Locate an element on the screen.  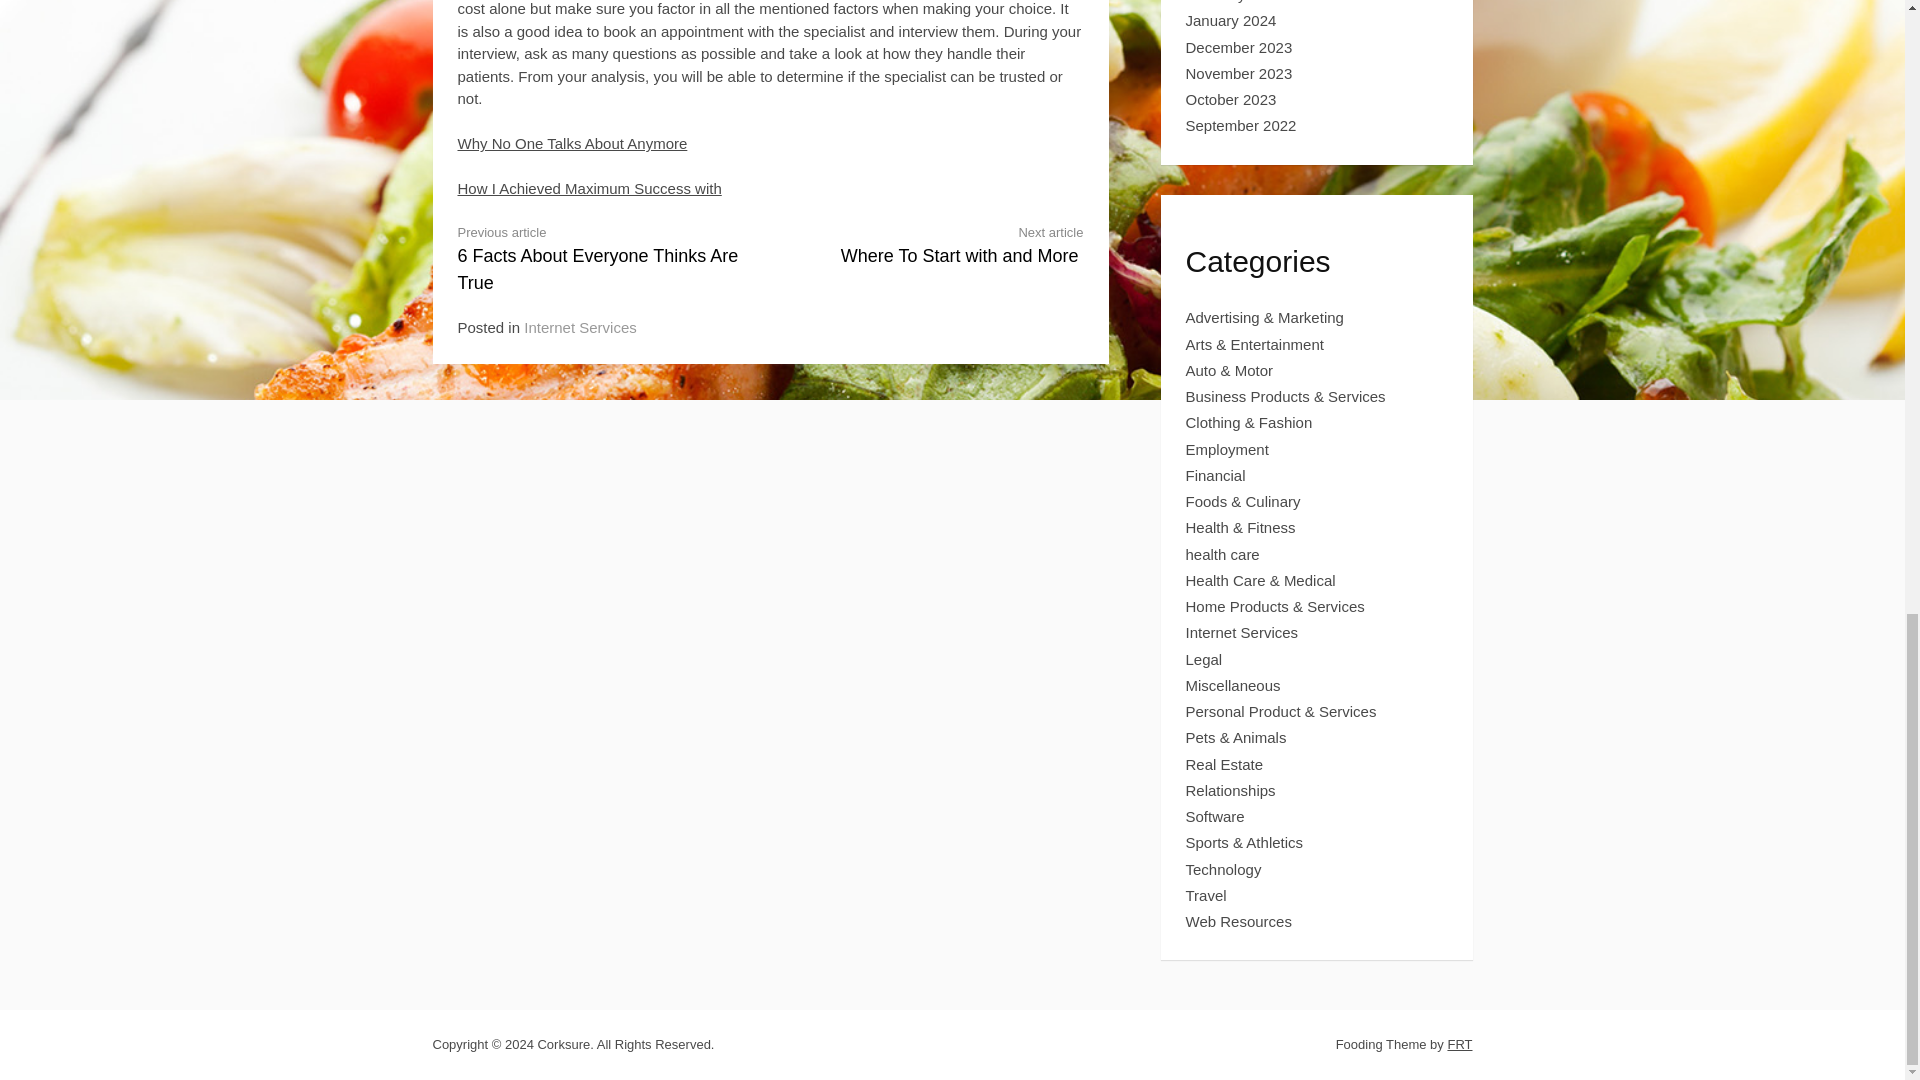
October 2023 is located at coordinates (1242, 124).